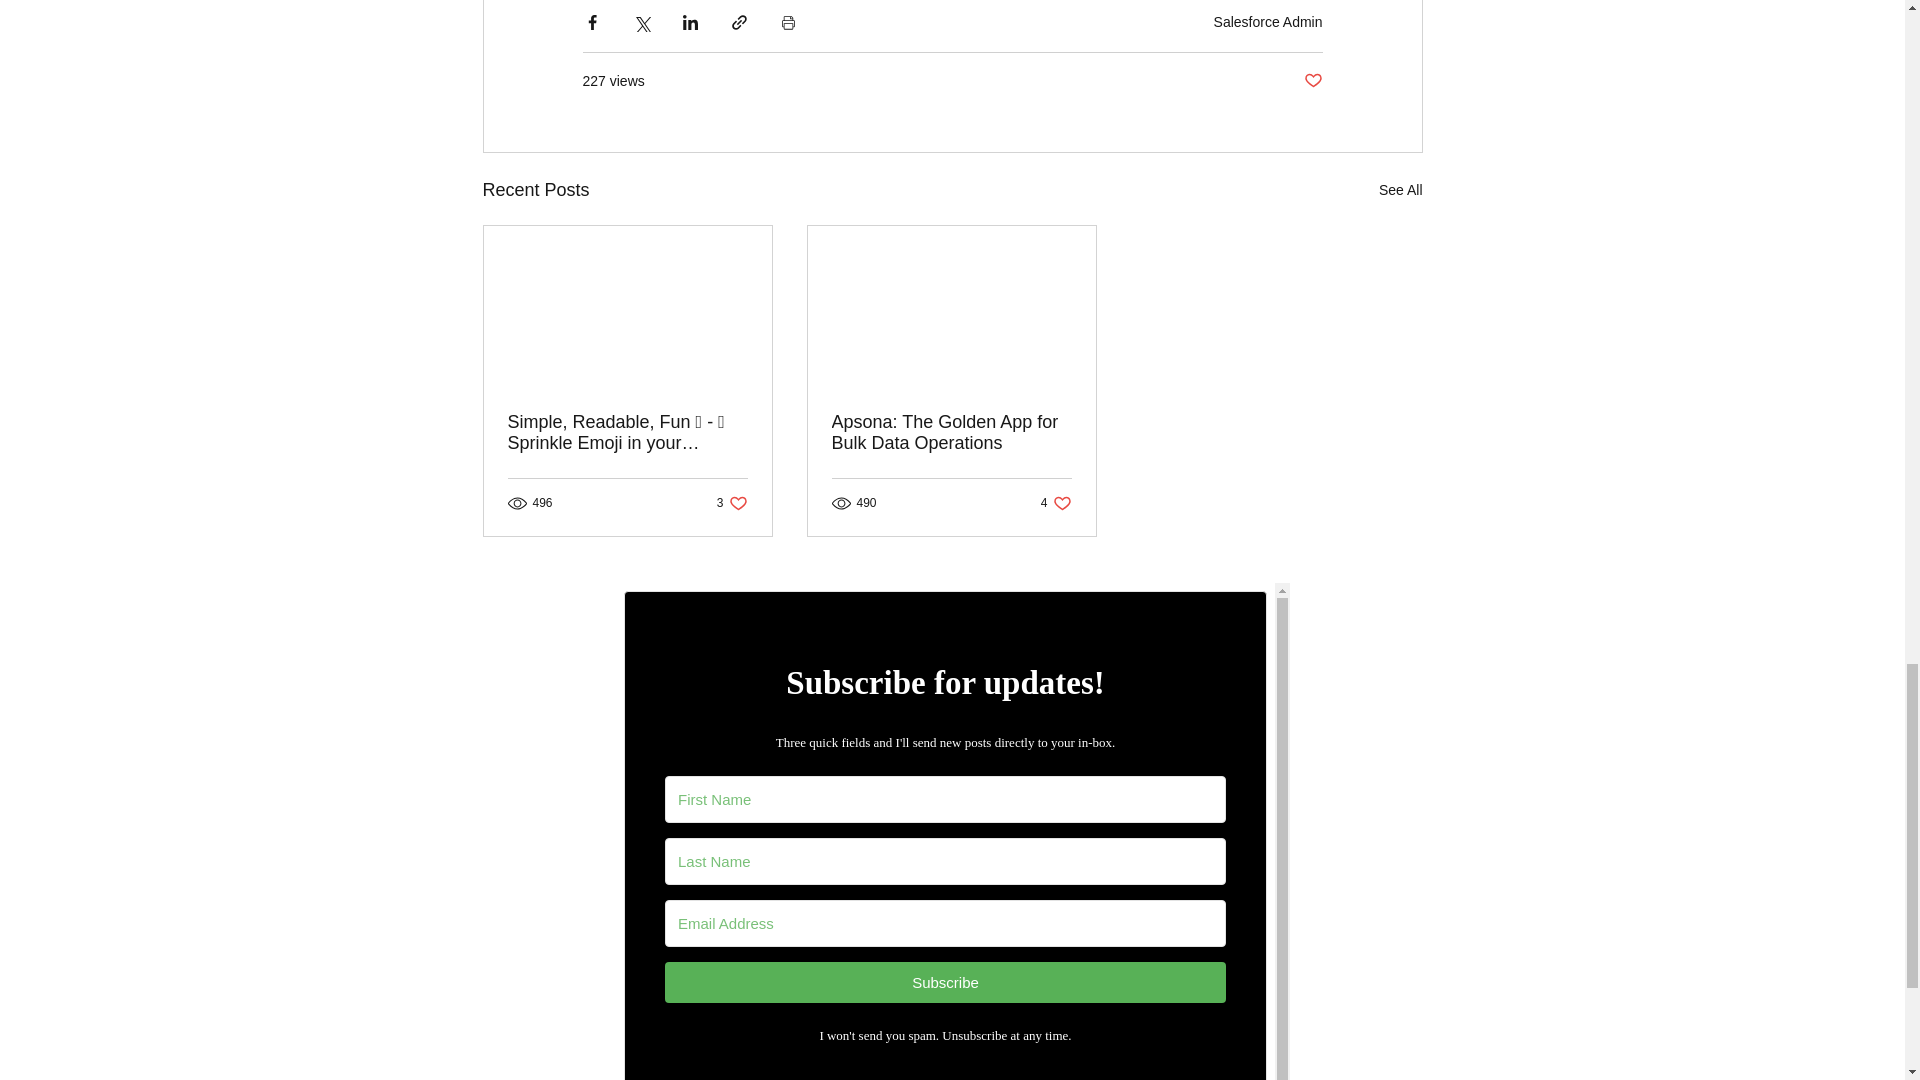  What do you see at coordinates (1056, 503) in the screenshot?
I see `See All` at bounding box center [1056, 503].